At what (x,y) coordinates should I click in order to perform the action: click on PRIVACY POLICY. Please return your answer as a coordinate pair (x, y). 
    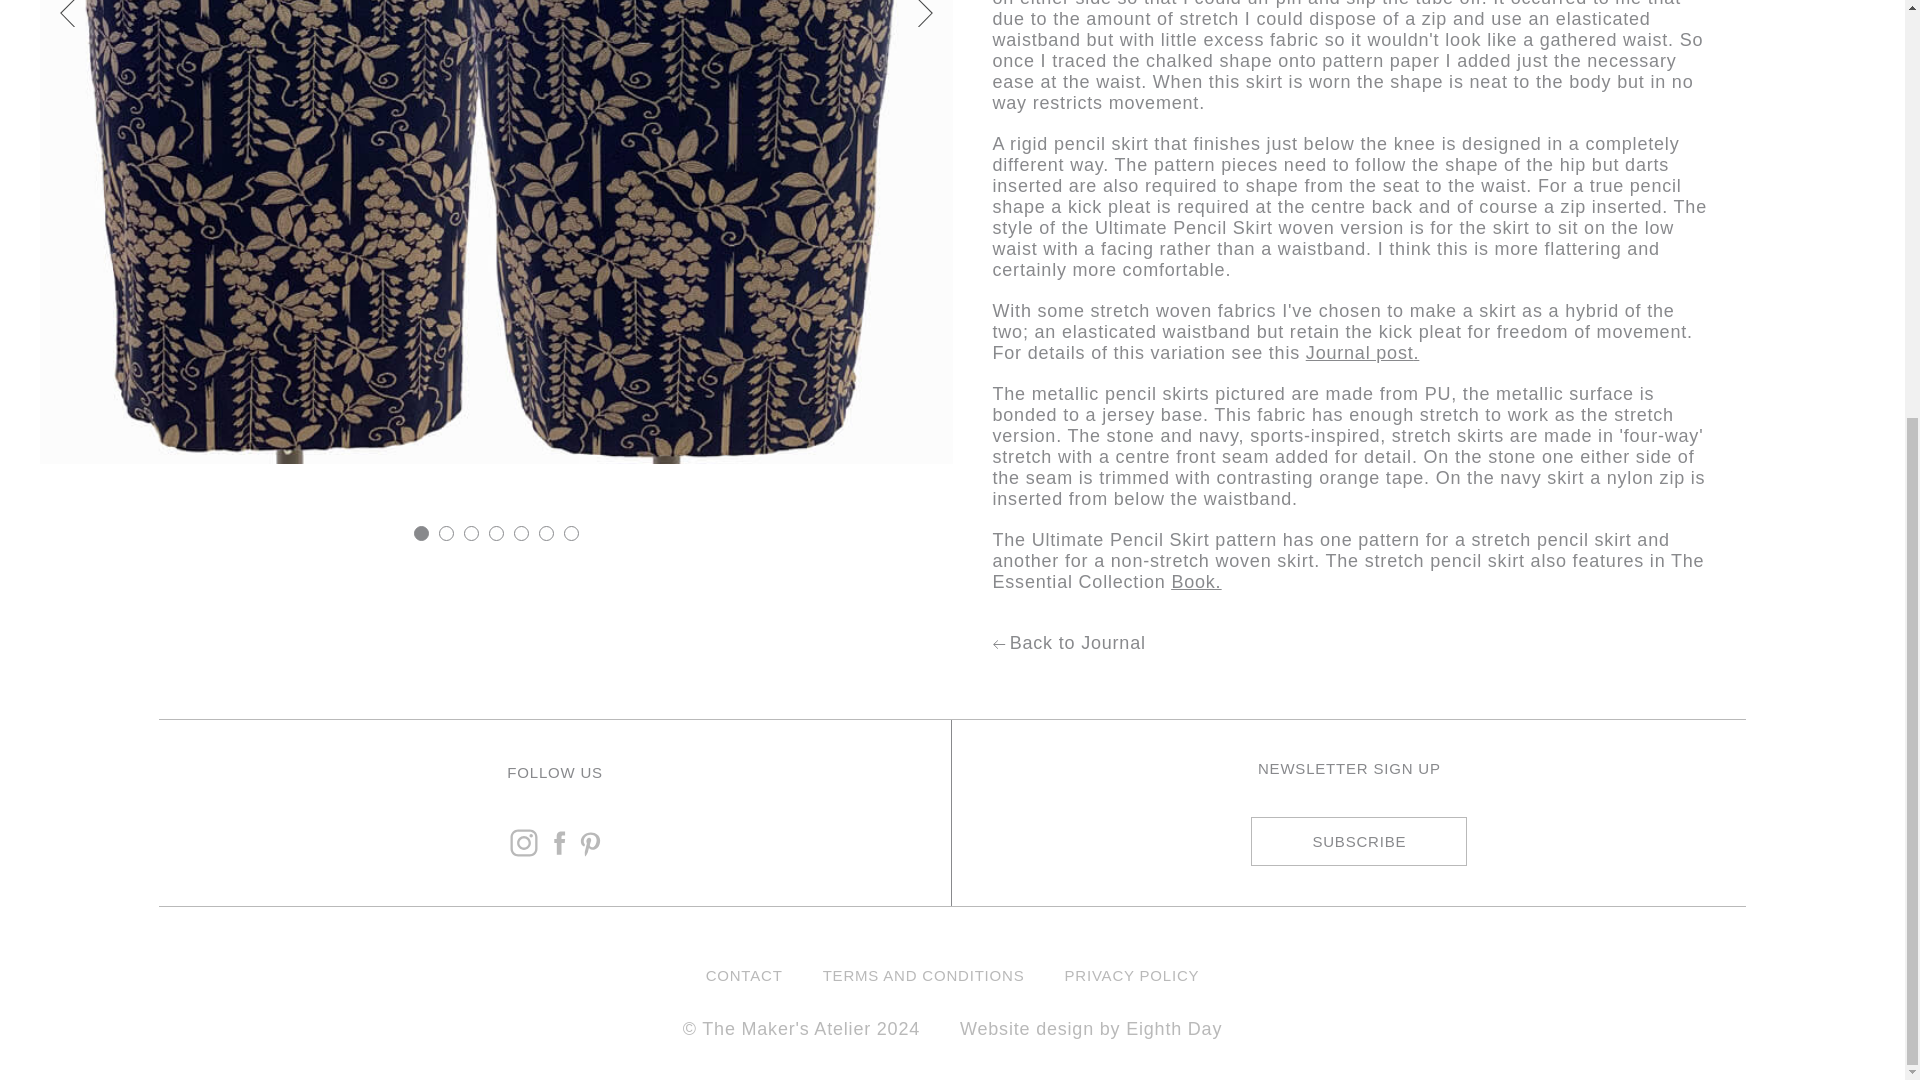
    Looking at the image, I should click on (1130, 974).